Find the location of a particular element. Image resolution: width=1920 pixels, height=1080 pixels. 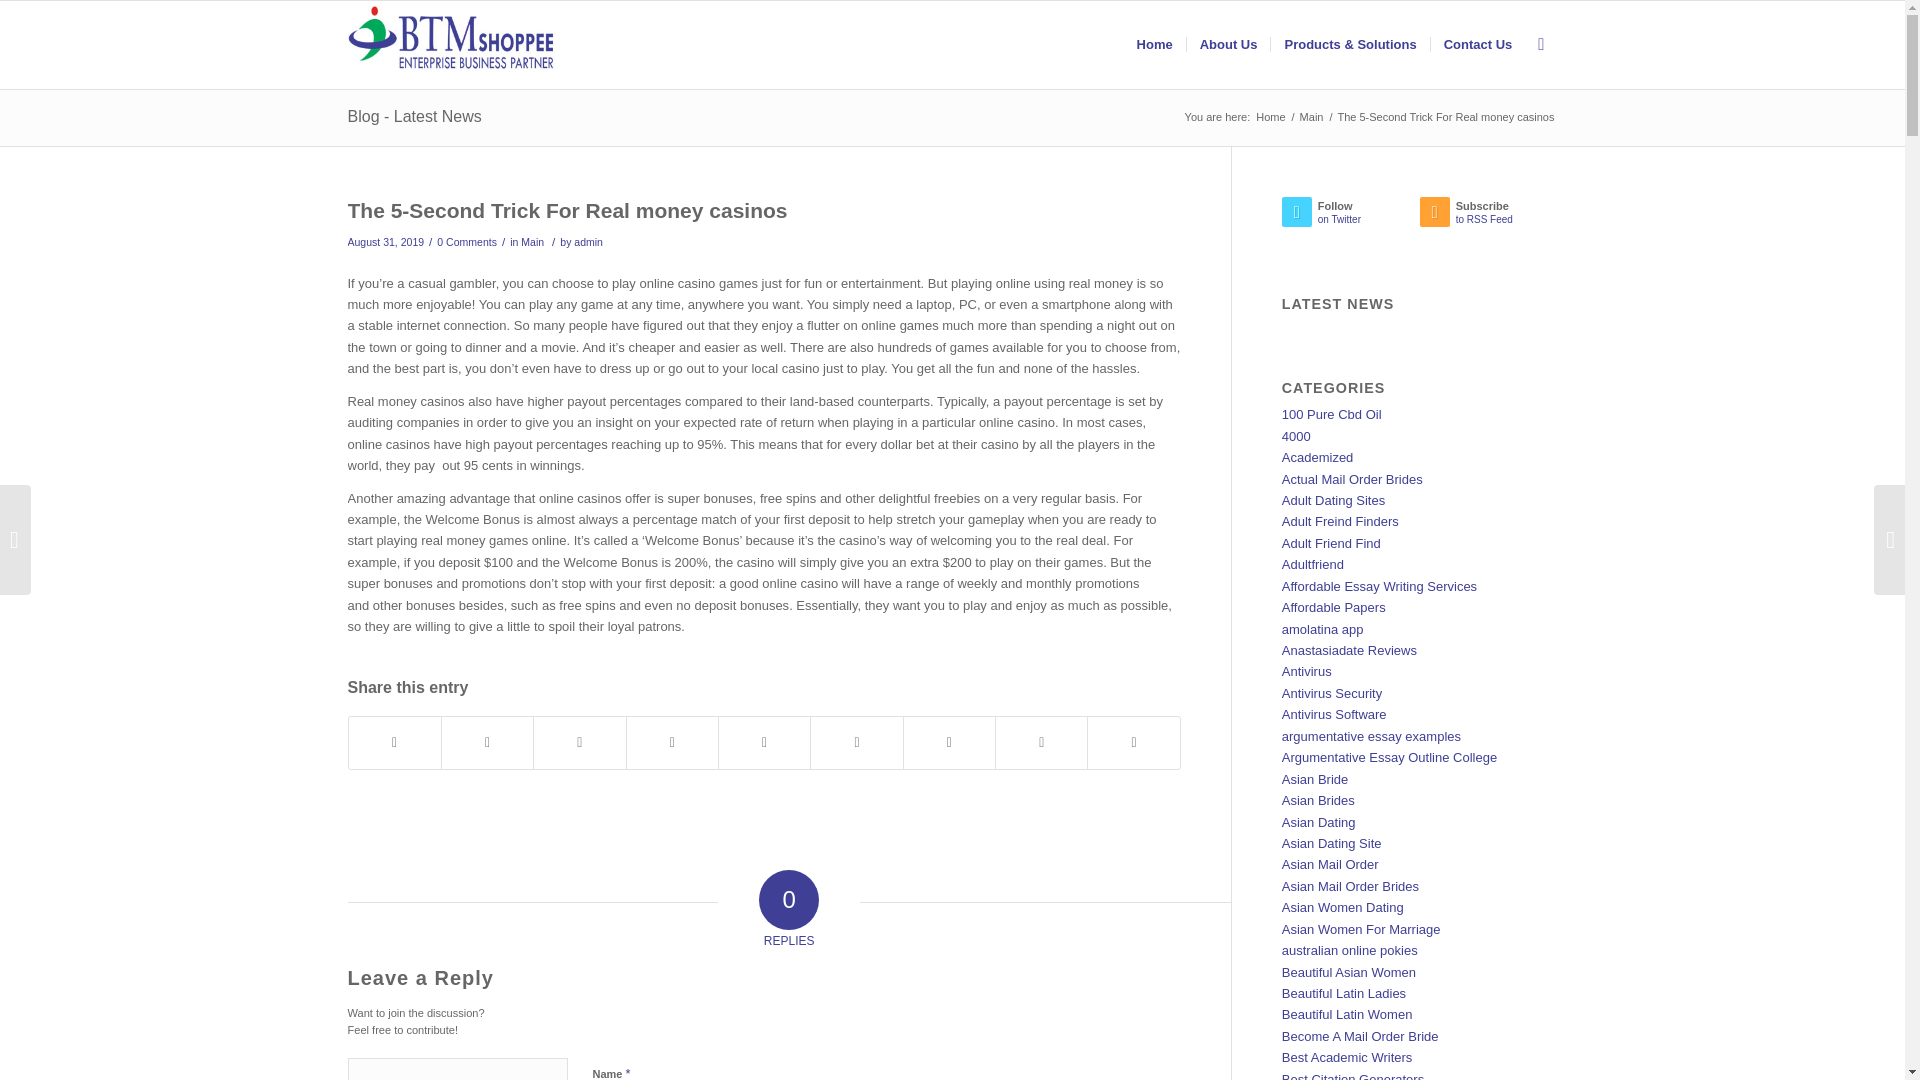

Main is located at coordinates (588, 242).